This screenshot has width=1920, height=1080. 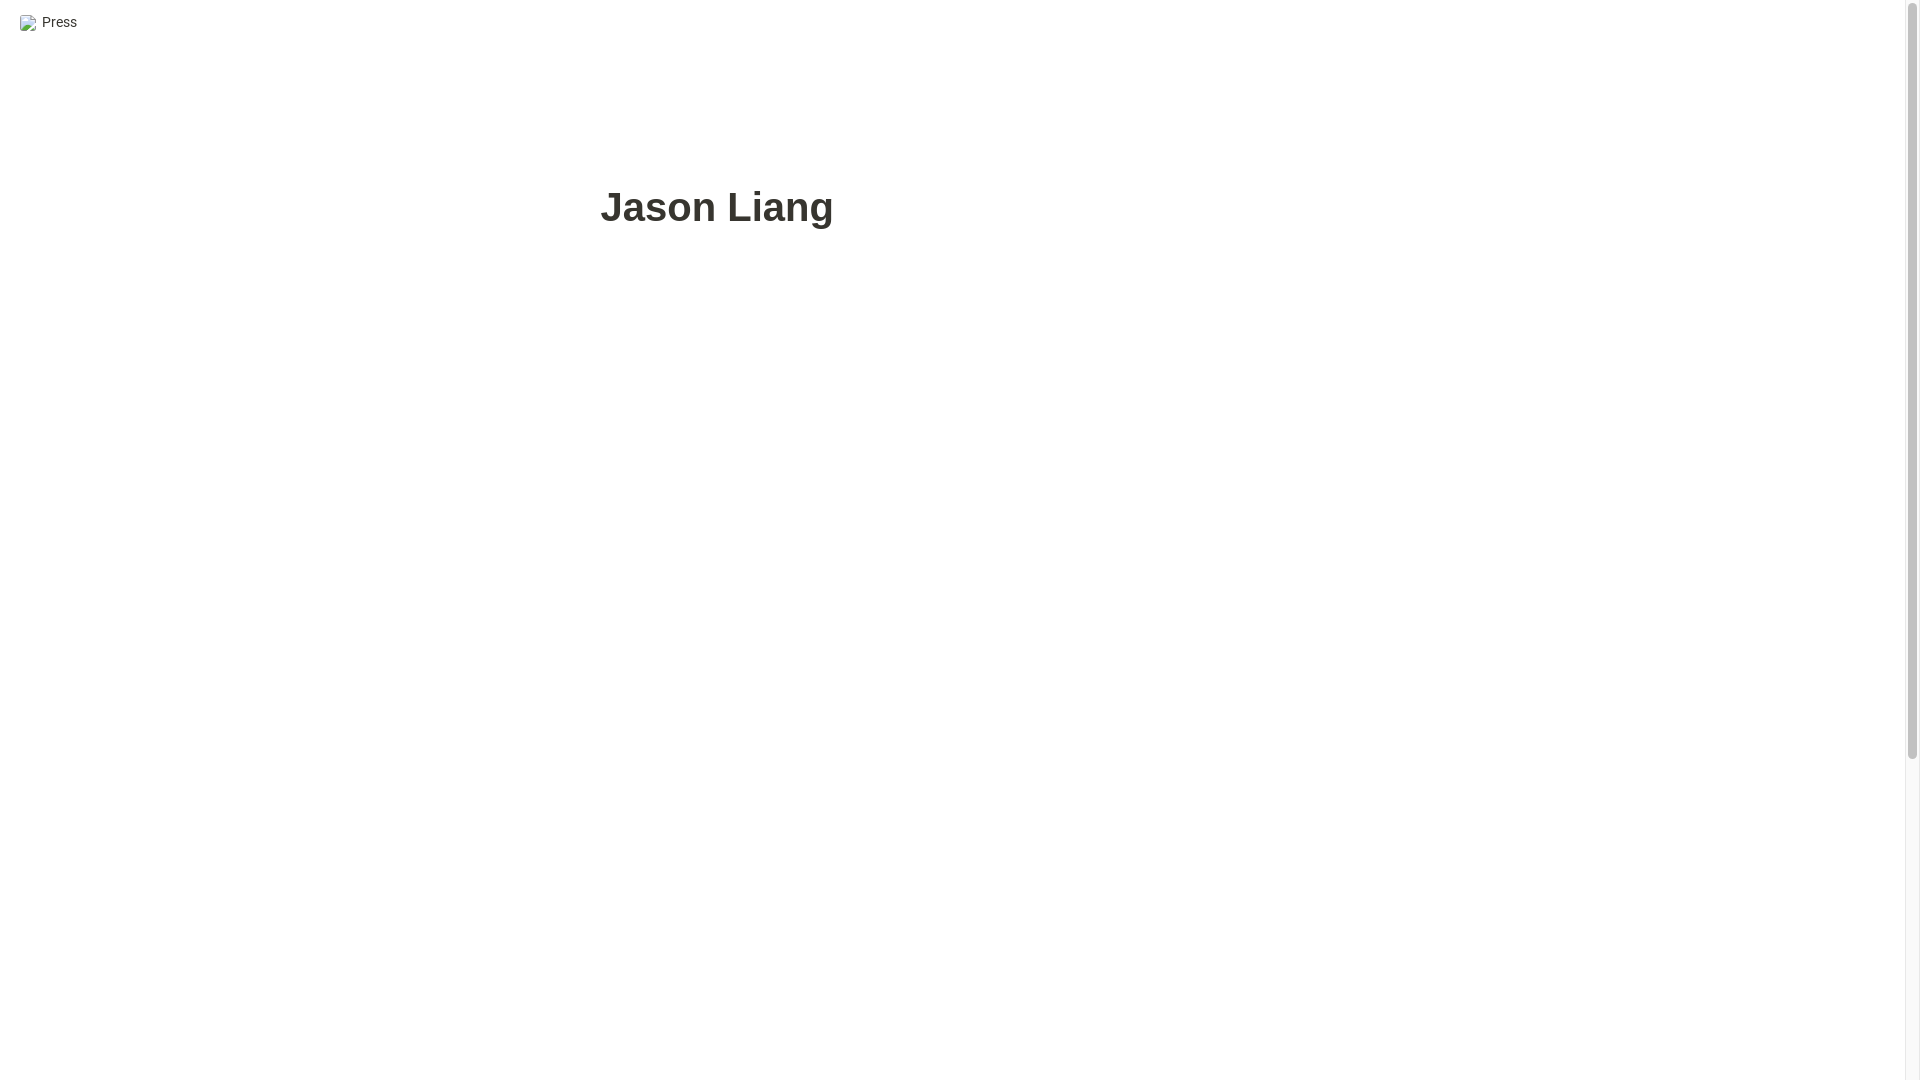 What do you see at coordinates (48, 22) in the screenshot?
I see `Press` at bounding box center [48, 22].